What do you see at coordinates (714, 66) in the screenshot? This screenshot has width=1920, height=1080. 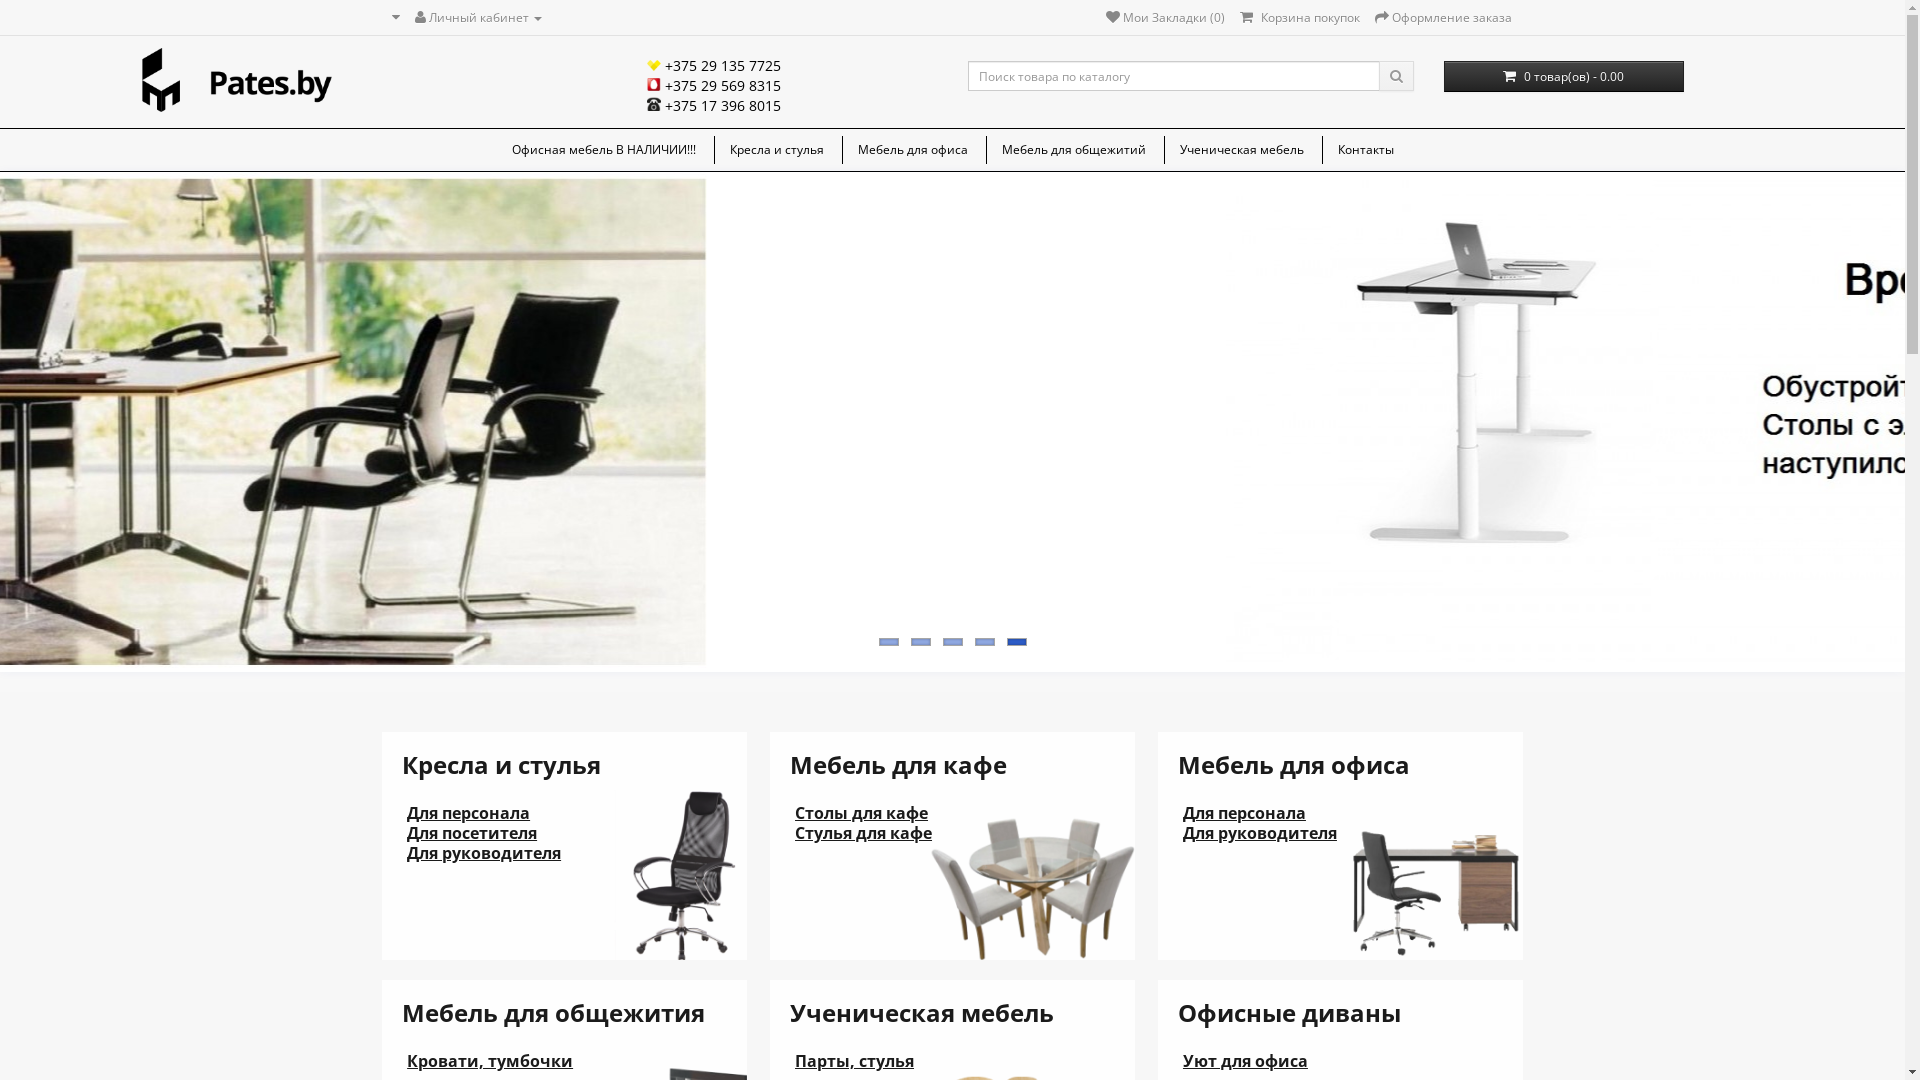 I see `+375 29 135 7725` at bounding box center [714, 66].